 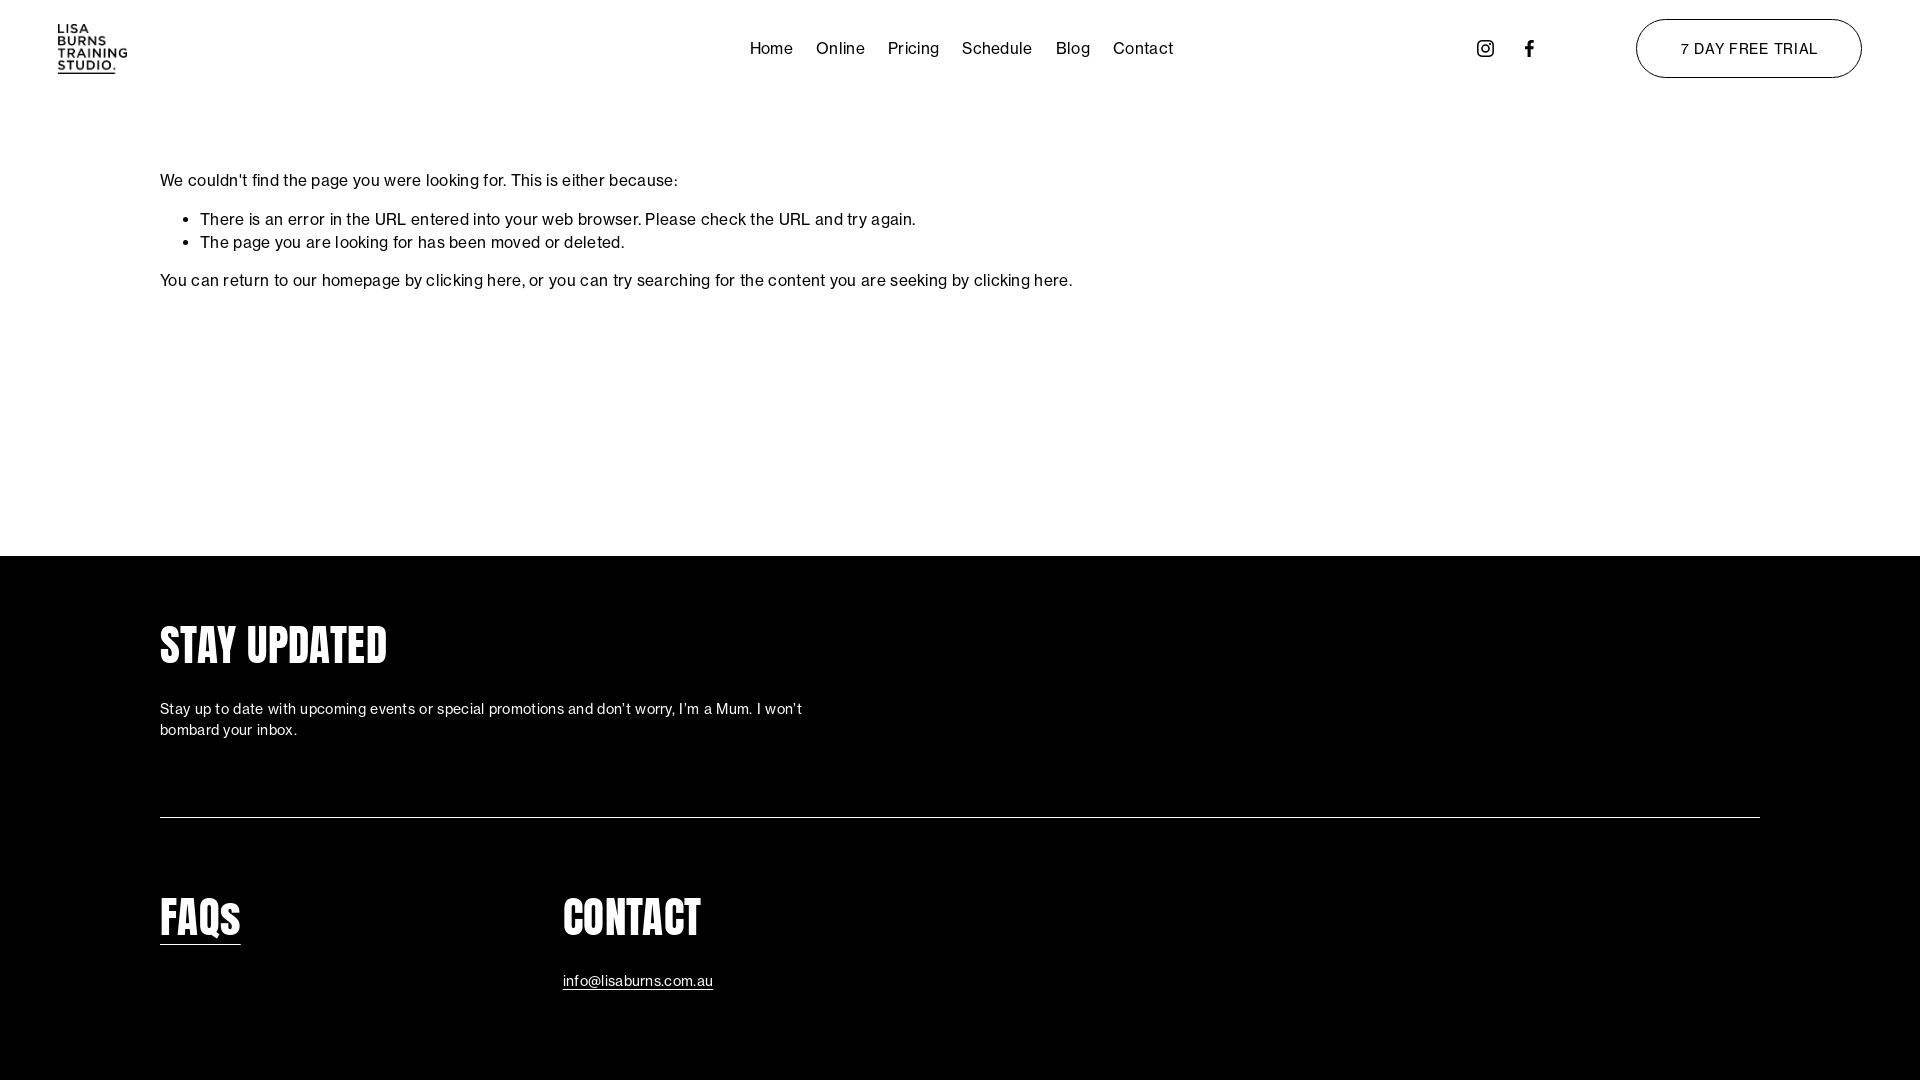 What do you see at coordinates (1073, 49) in the screenshot?
I see `Blog` at bounding box center [1073, 49].